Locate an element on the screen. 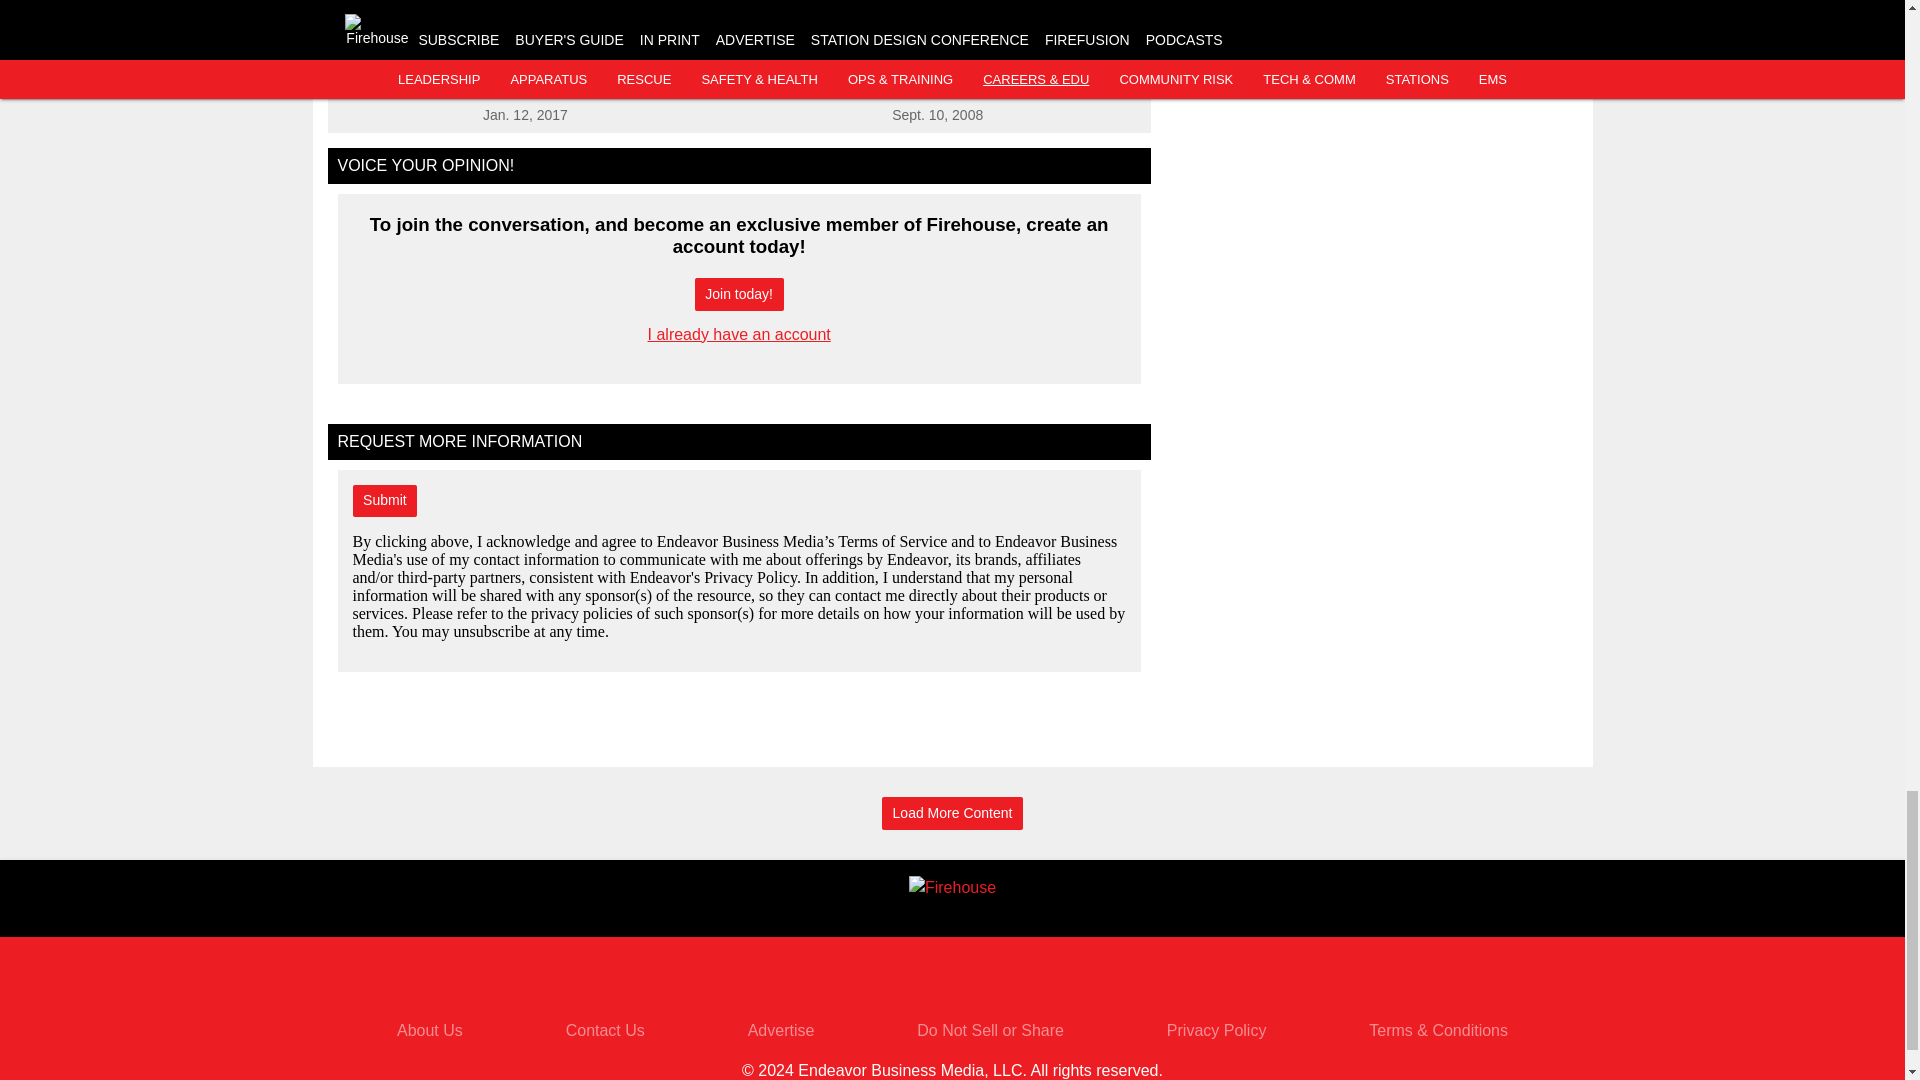 The image size is (1920, 1080). International Association of Fire Chiefs - IAFC is located at coordinates (1016, 74).